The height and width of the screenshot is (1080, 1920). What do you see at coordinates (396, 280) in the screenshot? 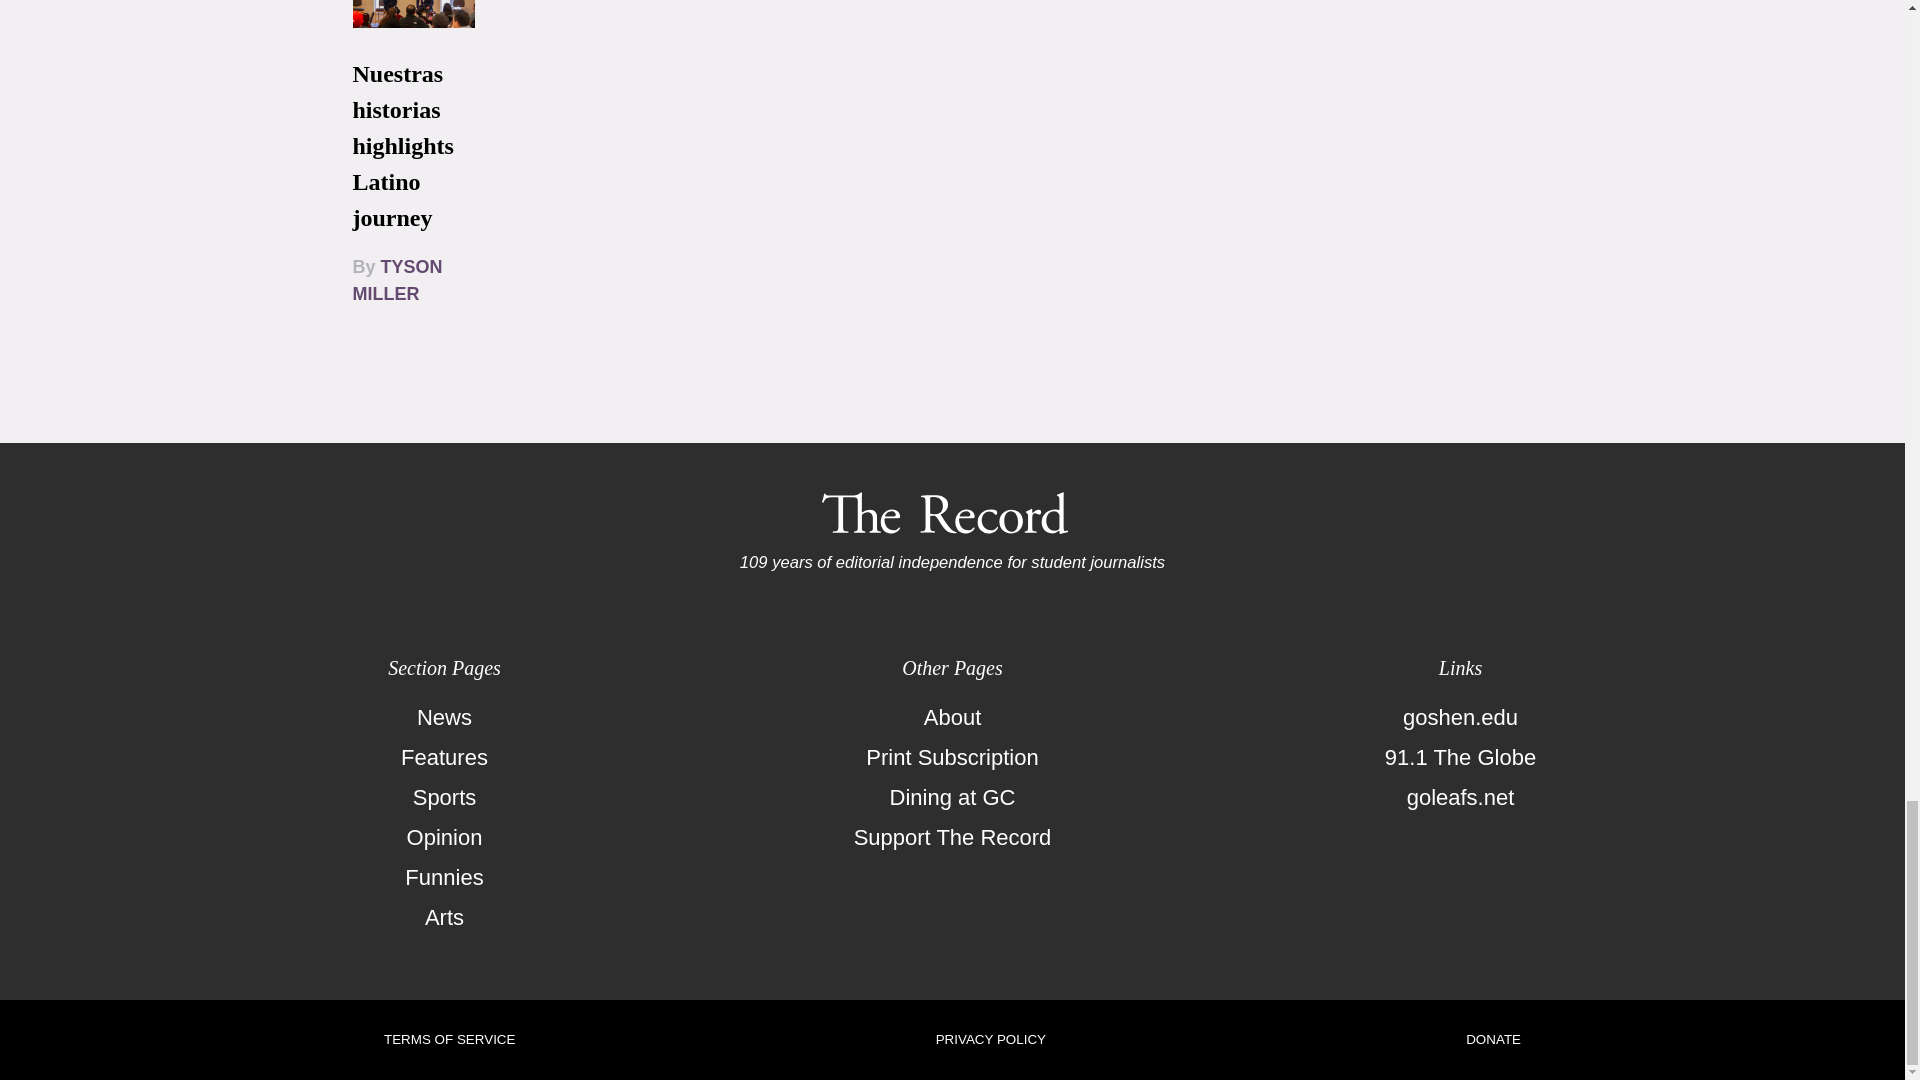
I see `TYSON MILLER` at bounding box center [396, 280].